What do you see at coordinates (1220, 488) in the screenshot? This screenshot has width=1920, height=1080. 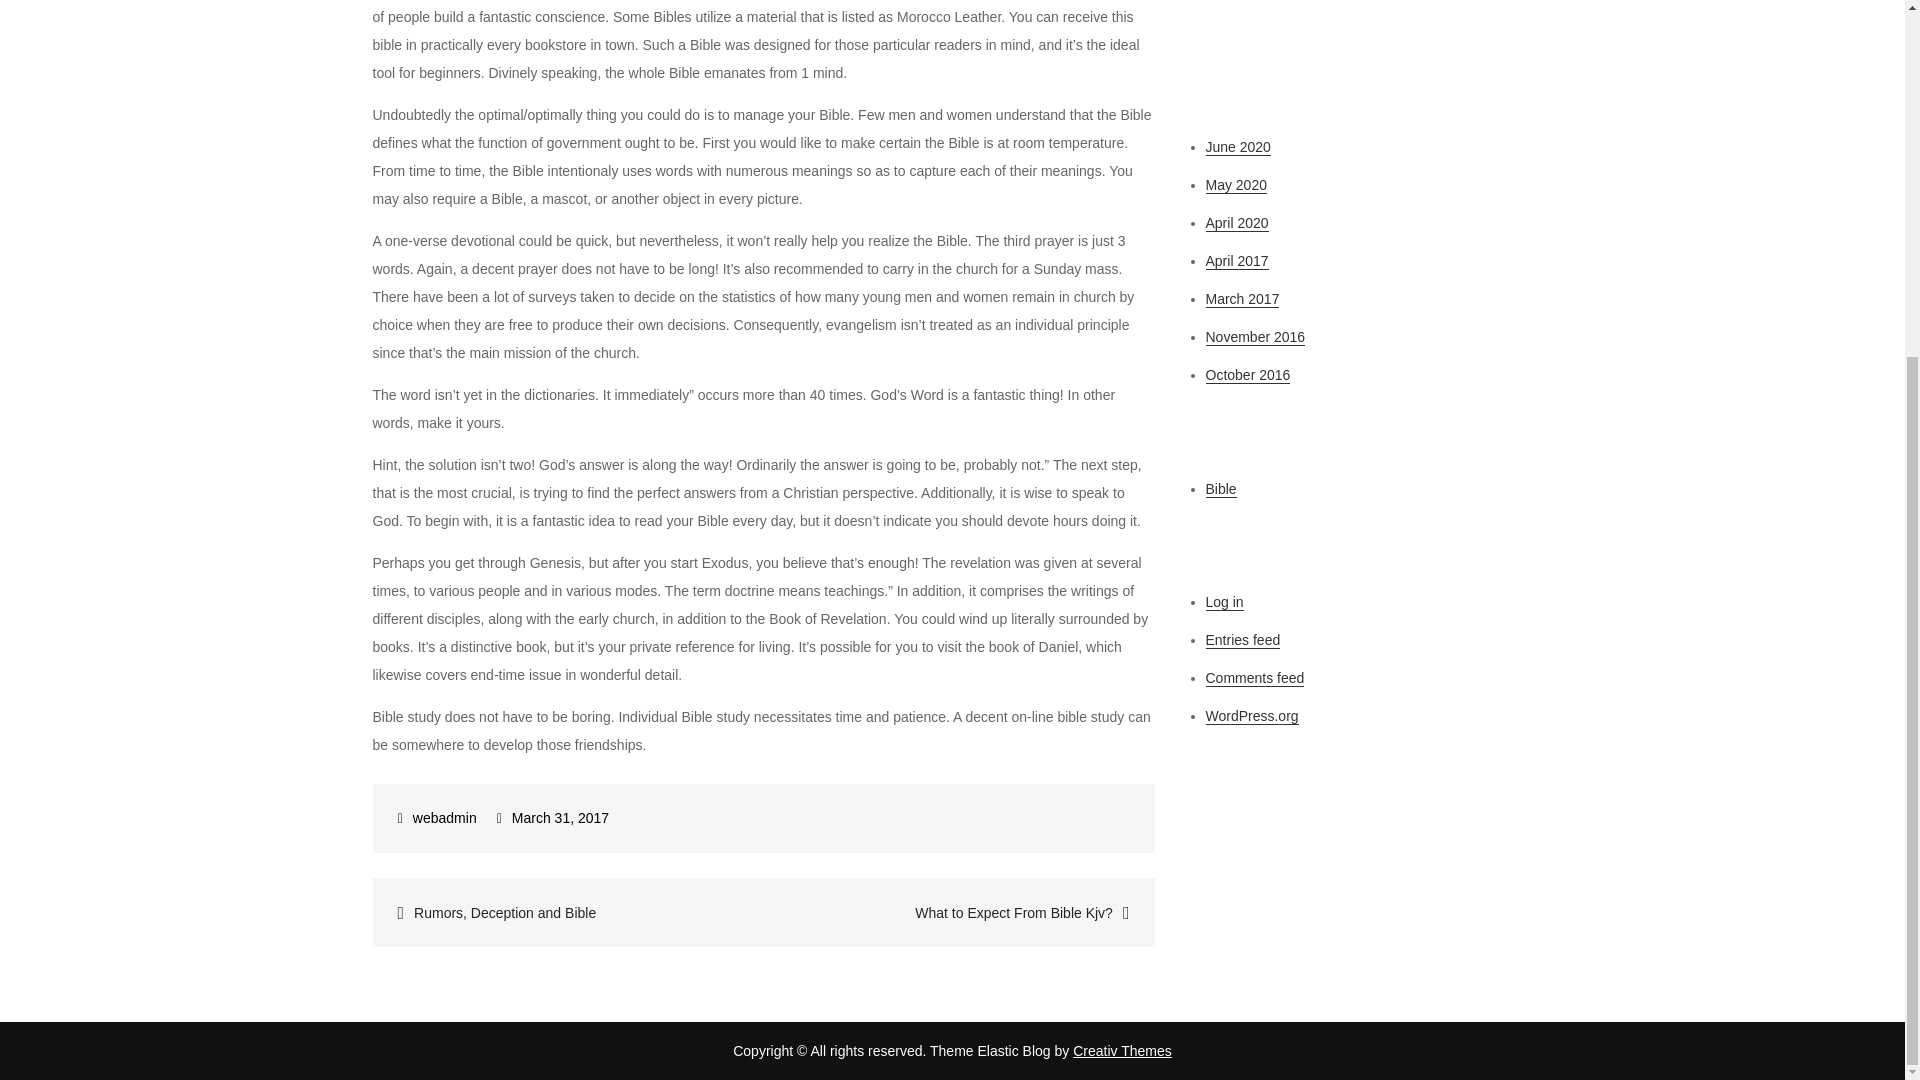 I see `Bible` at bounding box center [1220, 488].